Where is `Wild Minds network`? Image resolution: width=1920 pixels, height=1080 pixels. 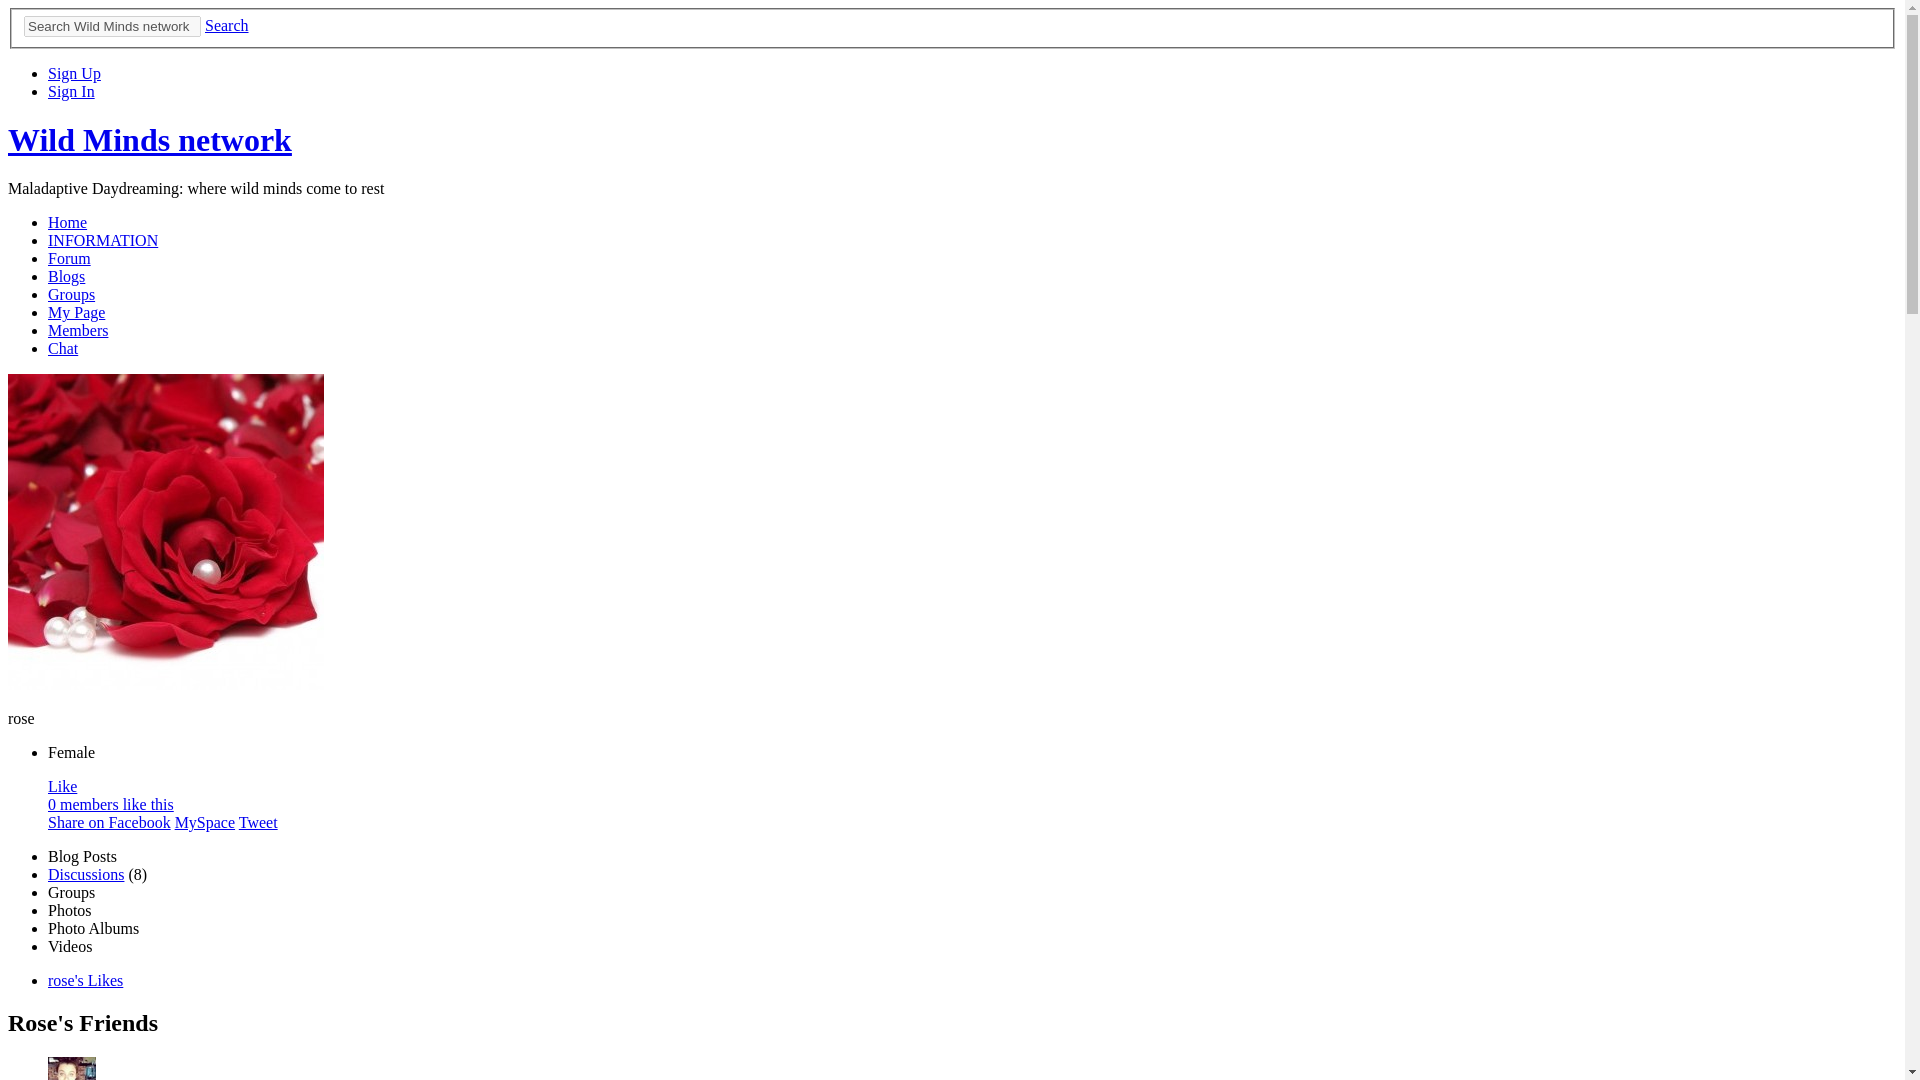 Wild Minds network is located at coordinates (149, 140).